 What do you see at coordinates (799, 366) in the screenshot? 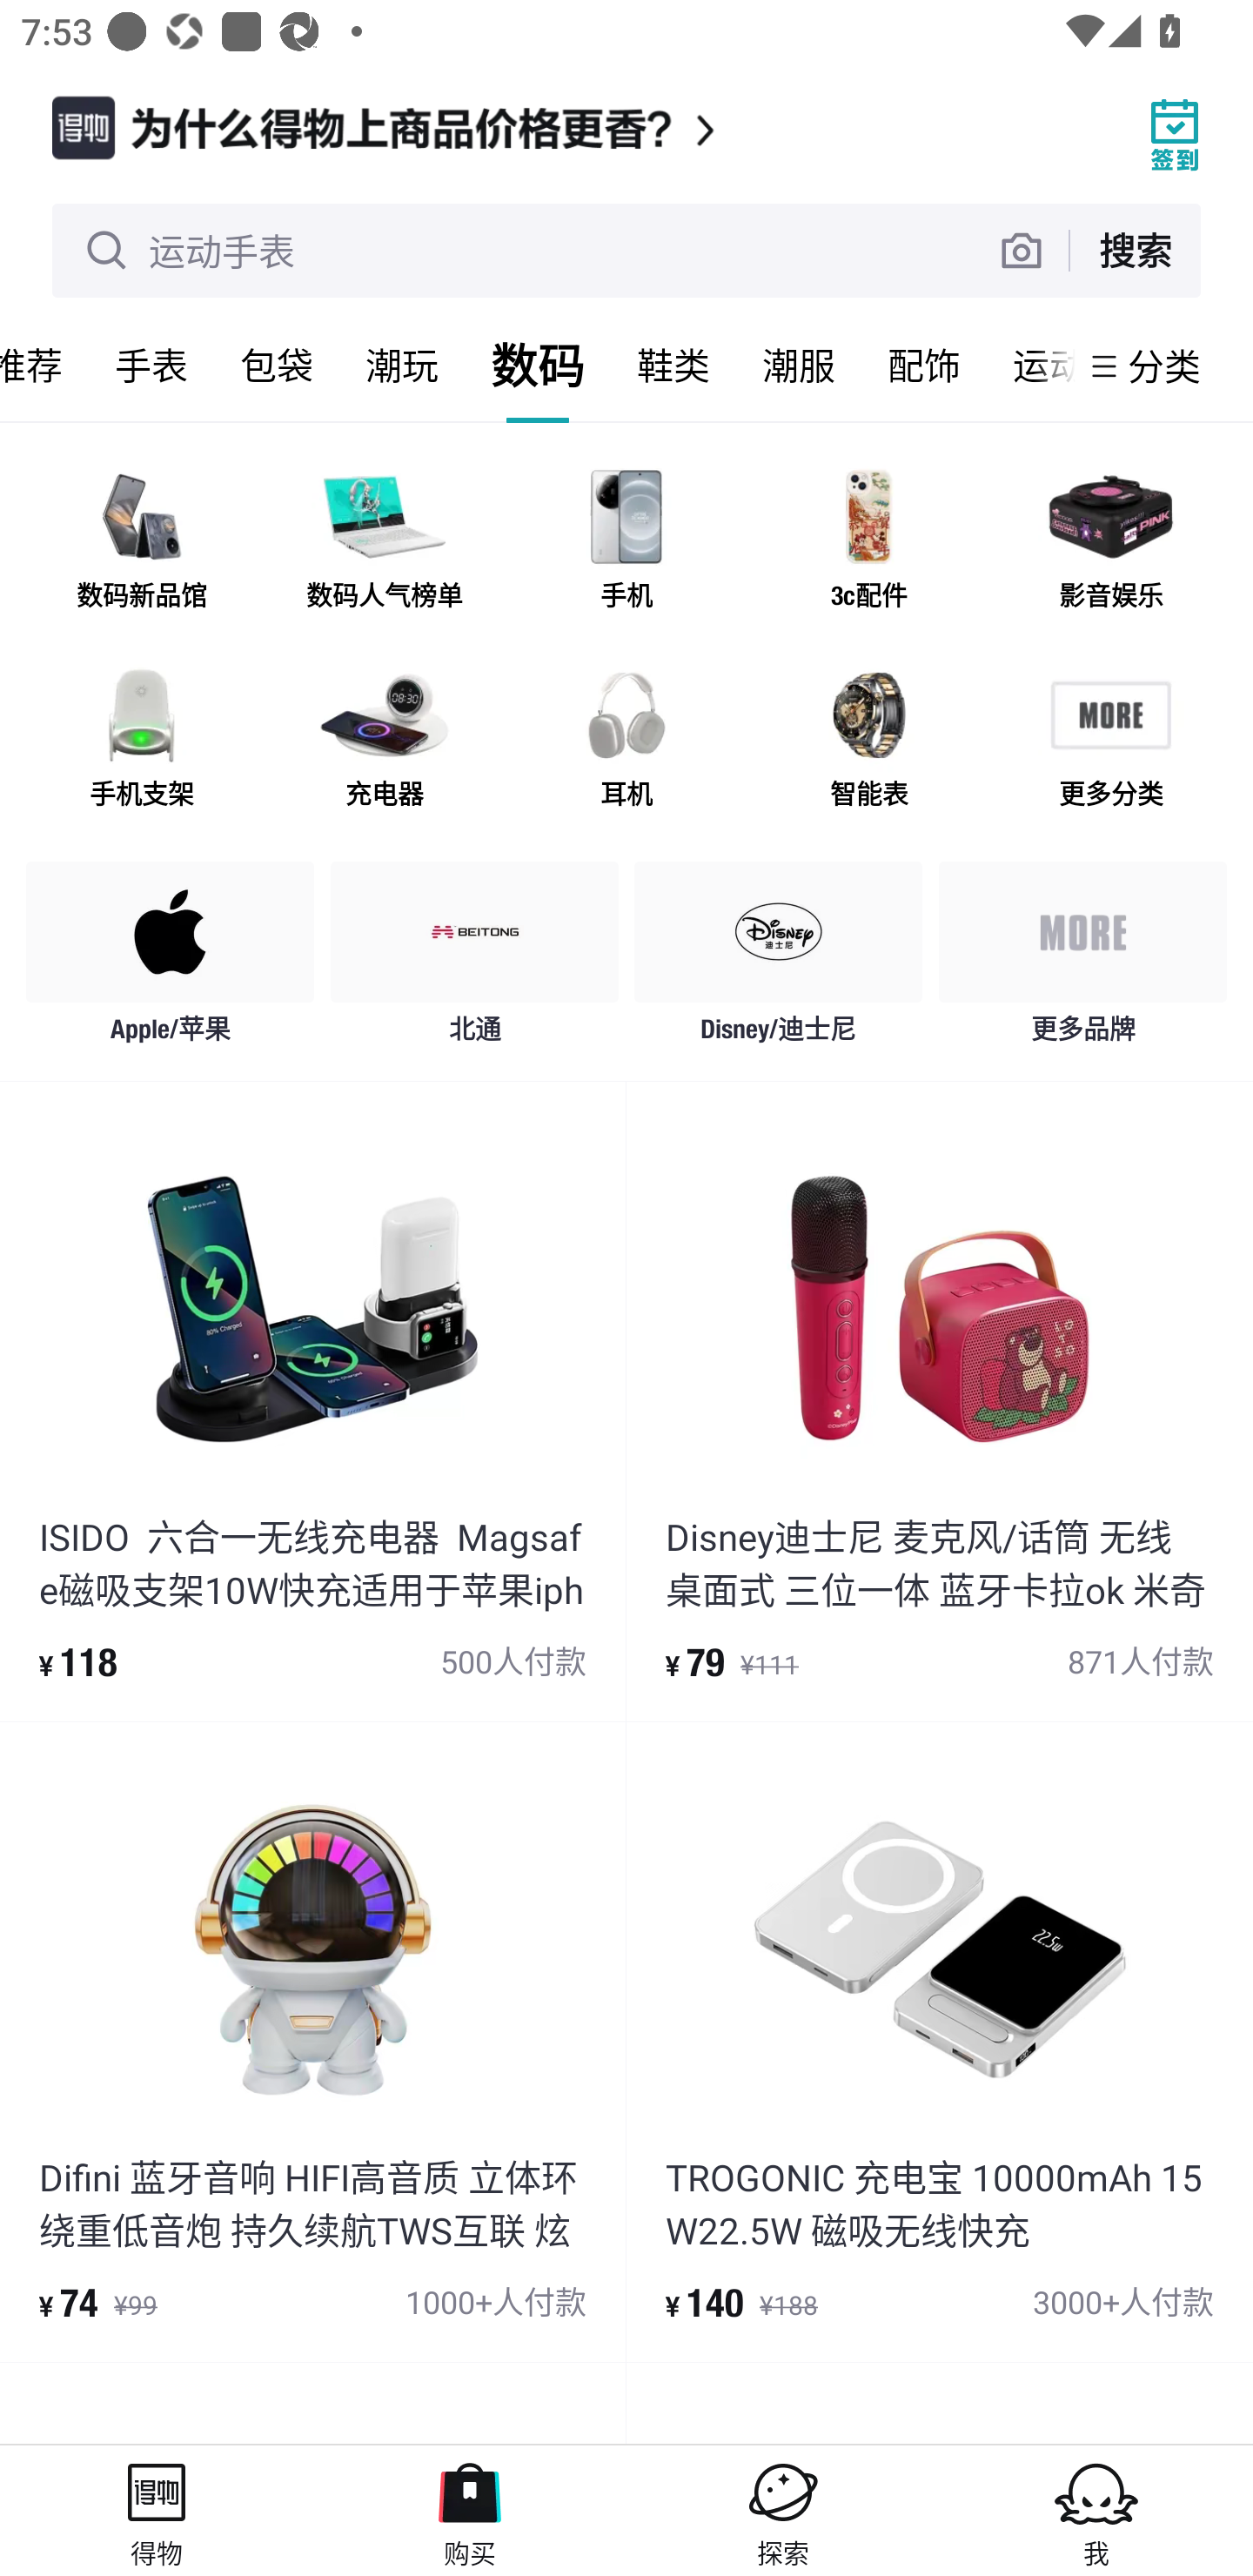
I see `潮服` at bounding box center [799, 366].